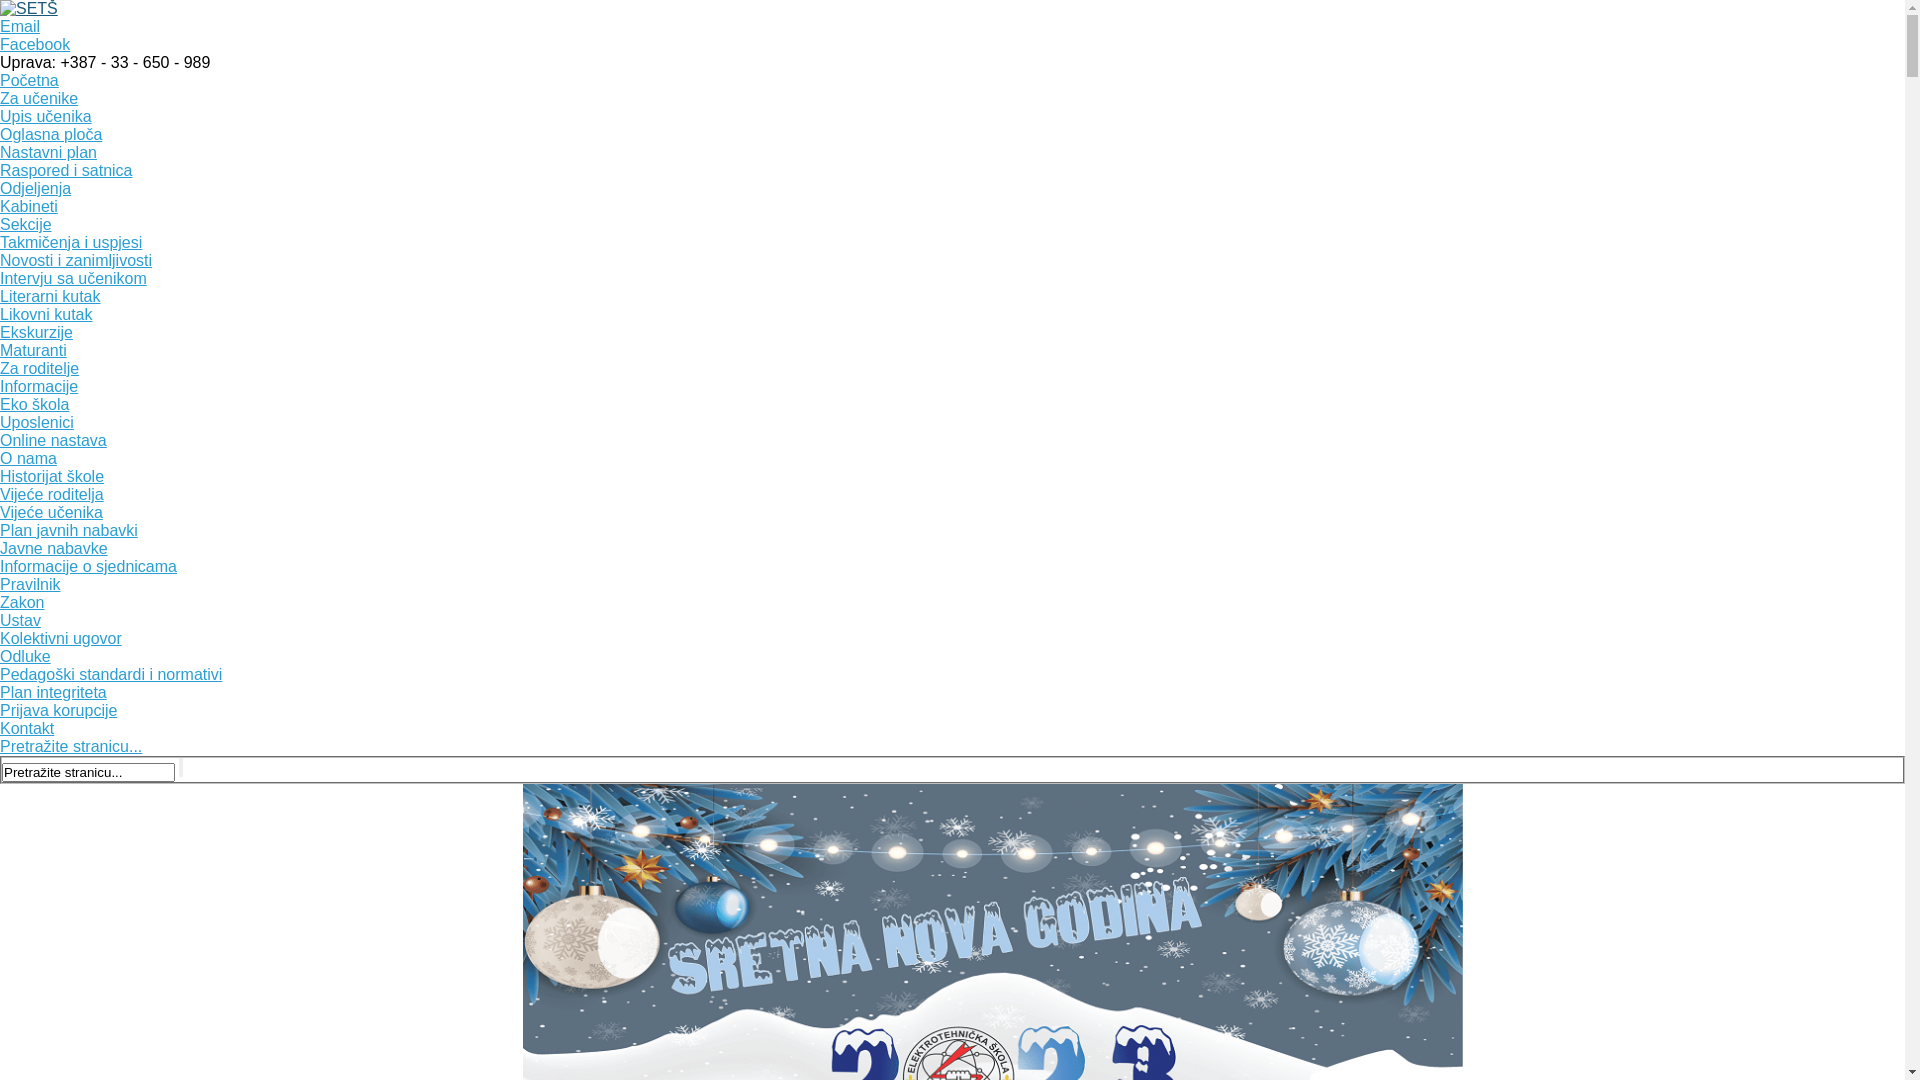 The height and width of the screenshot is (1080, 1920). Describe the element at coordinates (37, 422) in the screenshot. I see `Uposlenici` at that location.